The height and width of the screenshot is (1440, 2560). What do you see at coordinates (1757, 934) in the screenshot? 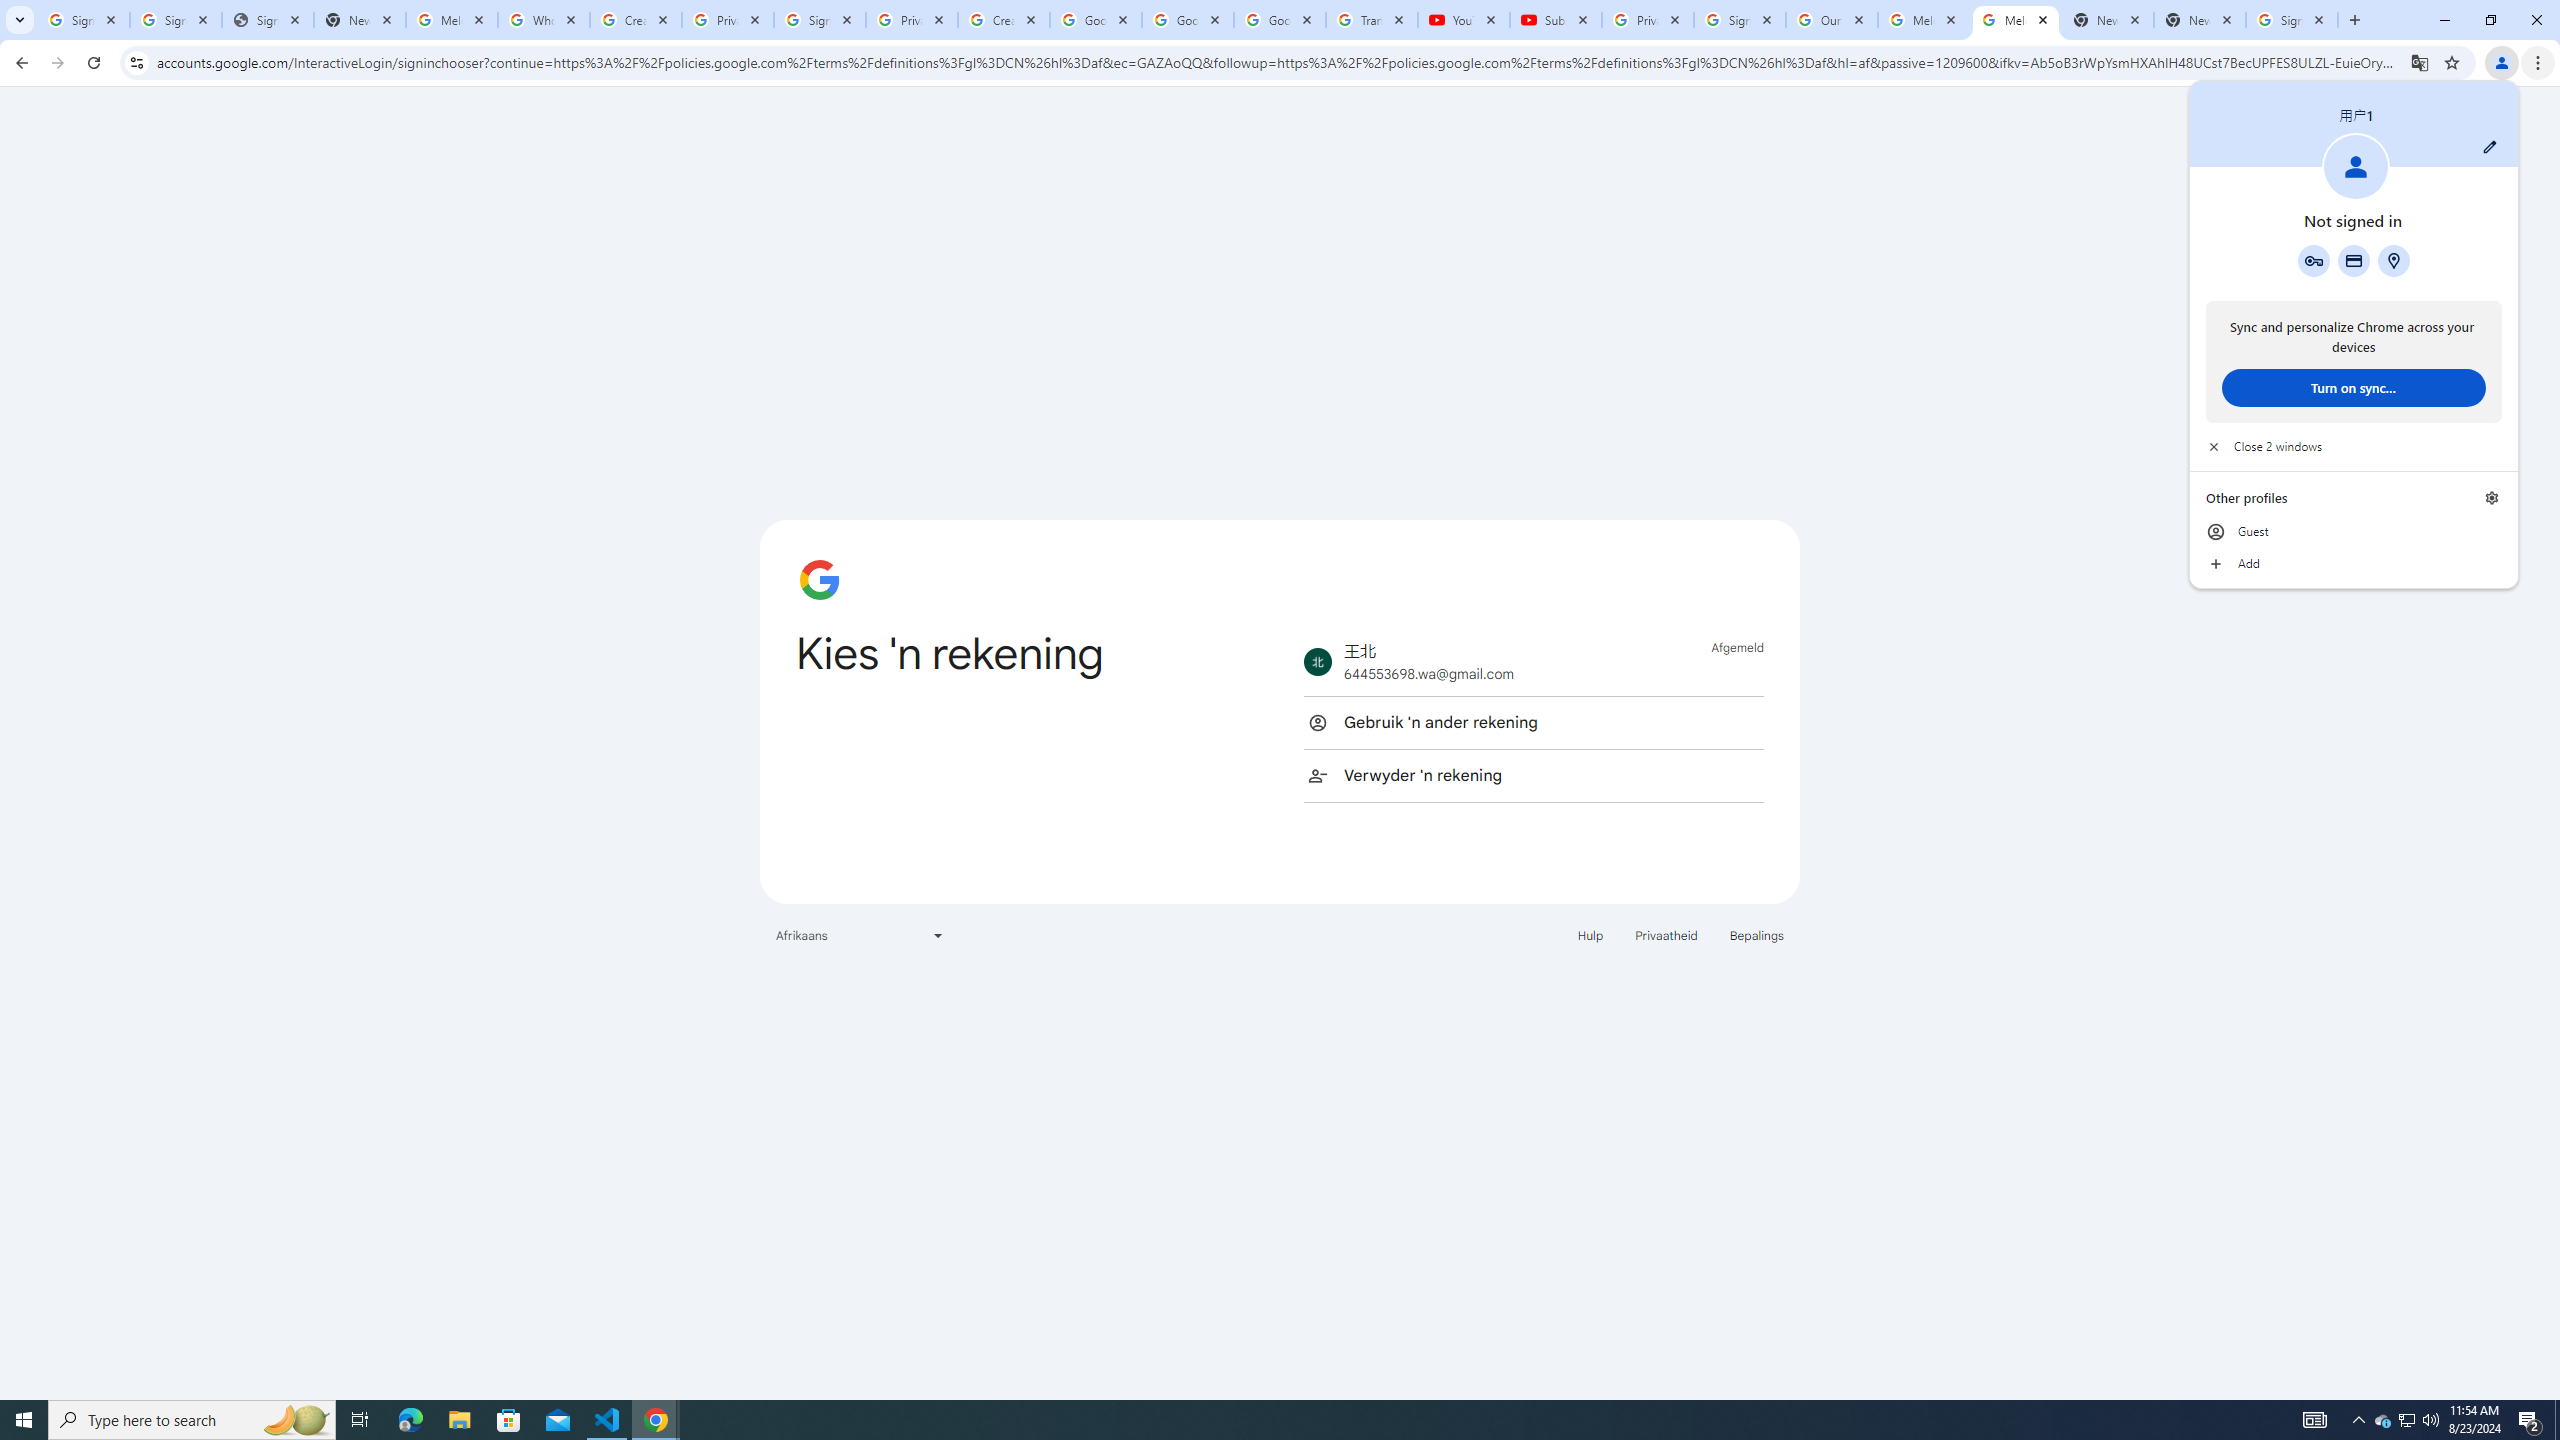
I see `Bepalings` at bounding box center [1757, 934].